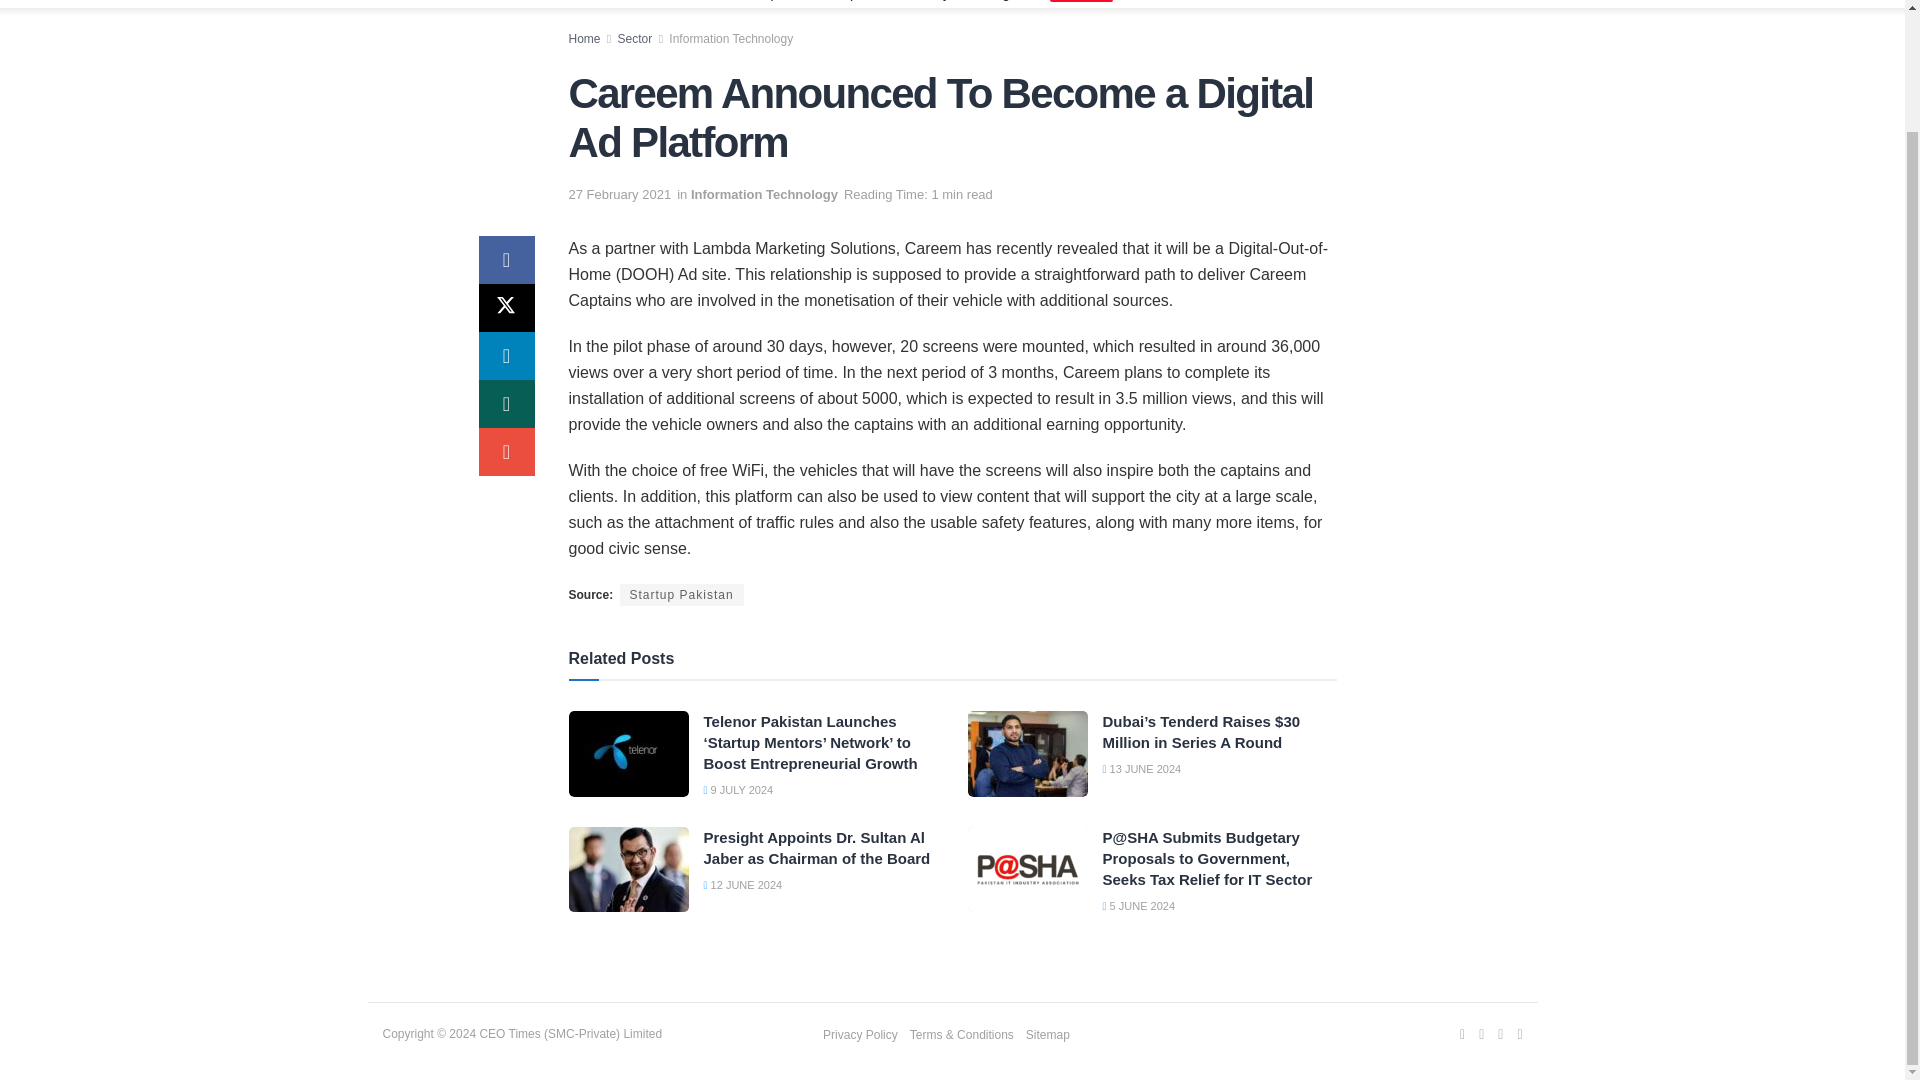  Describe the element at coordinates (863, 3) in the screenshot. I see `Opinion` at that location.